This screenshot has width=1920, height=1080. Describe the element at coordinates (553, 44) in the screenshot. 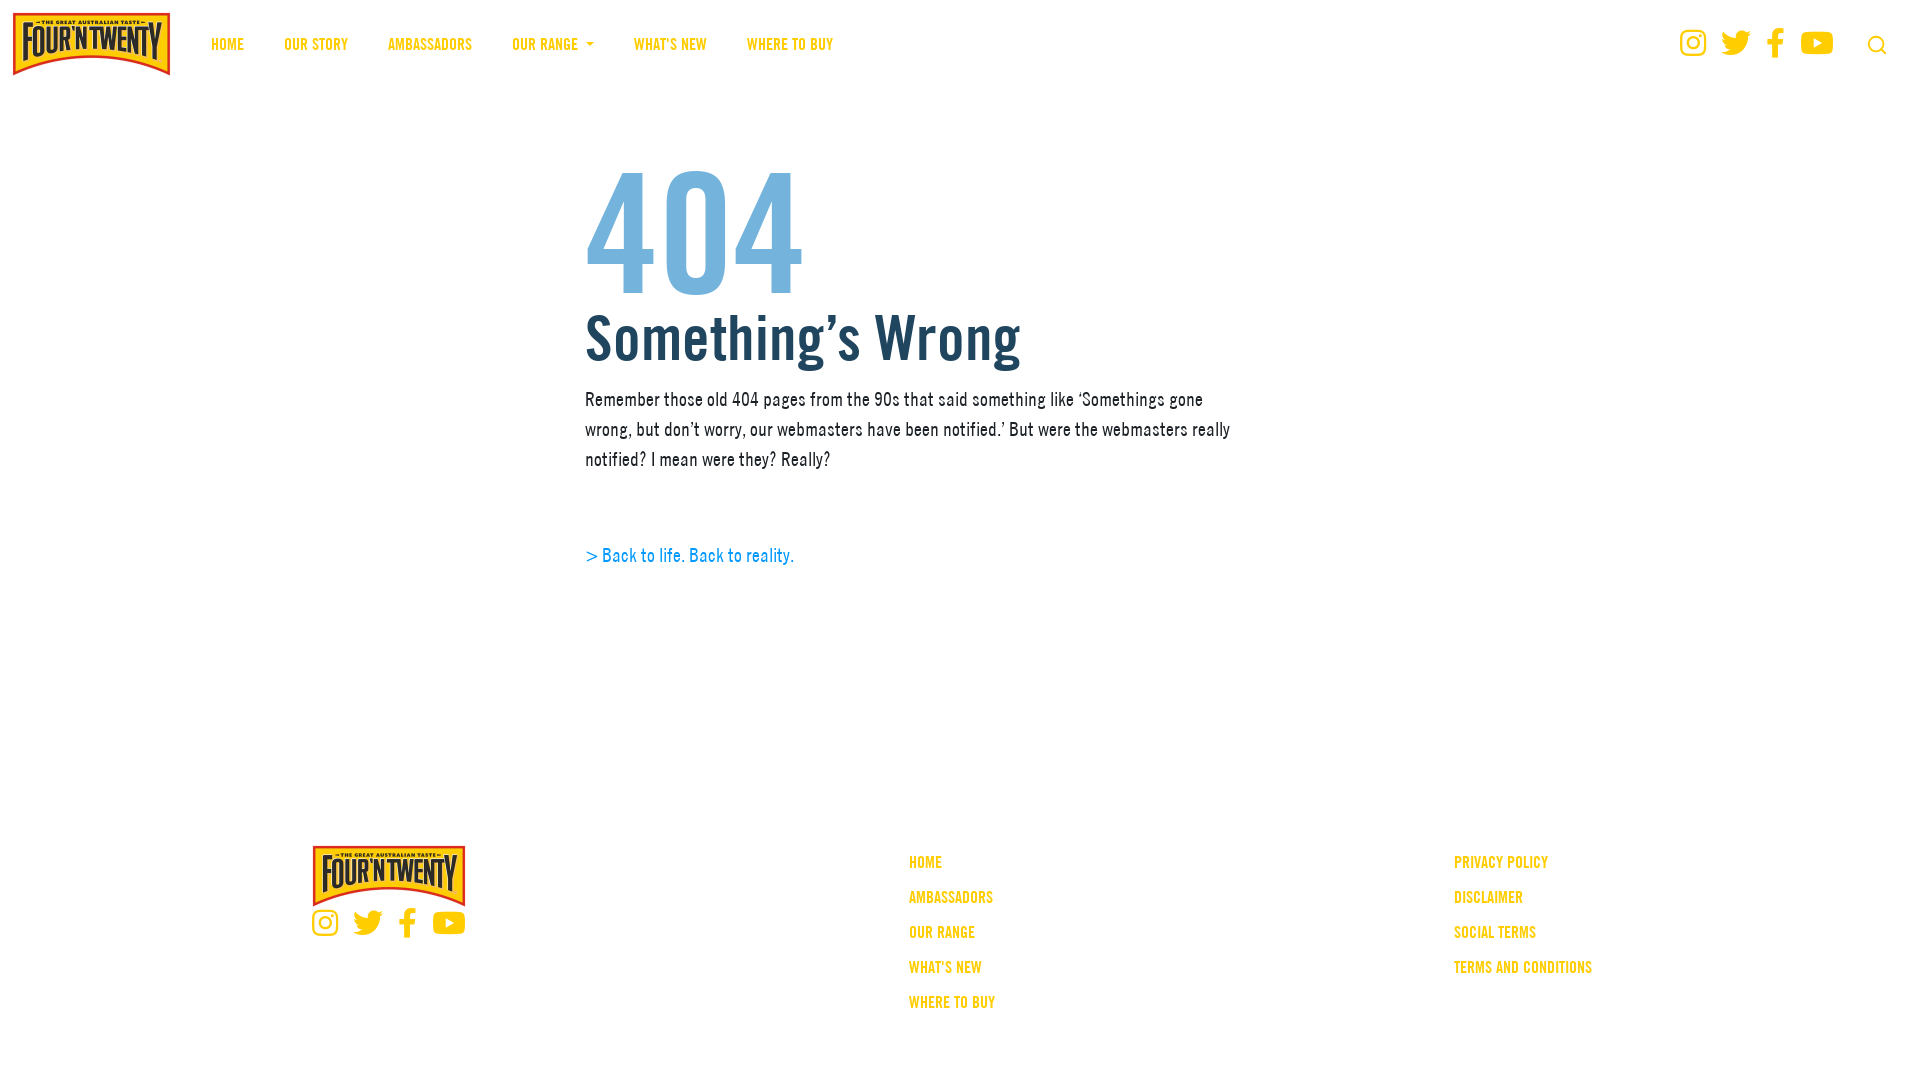

I see `OUR RANGE` at that location.